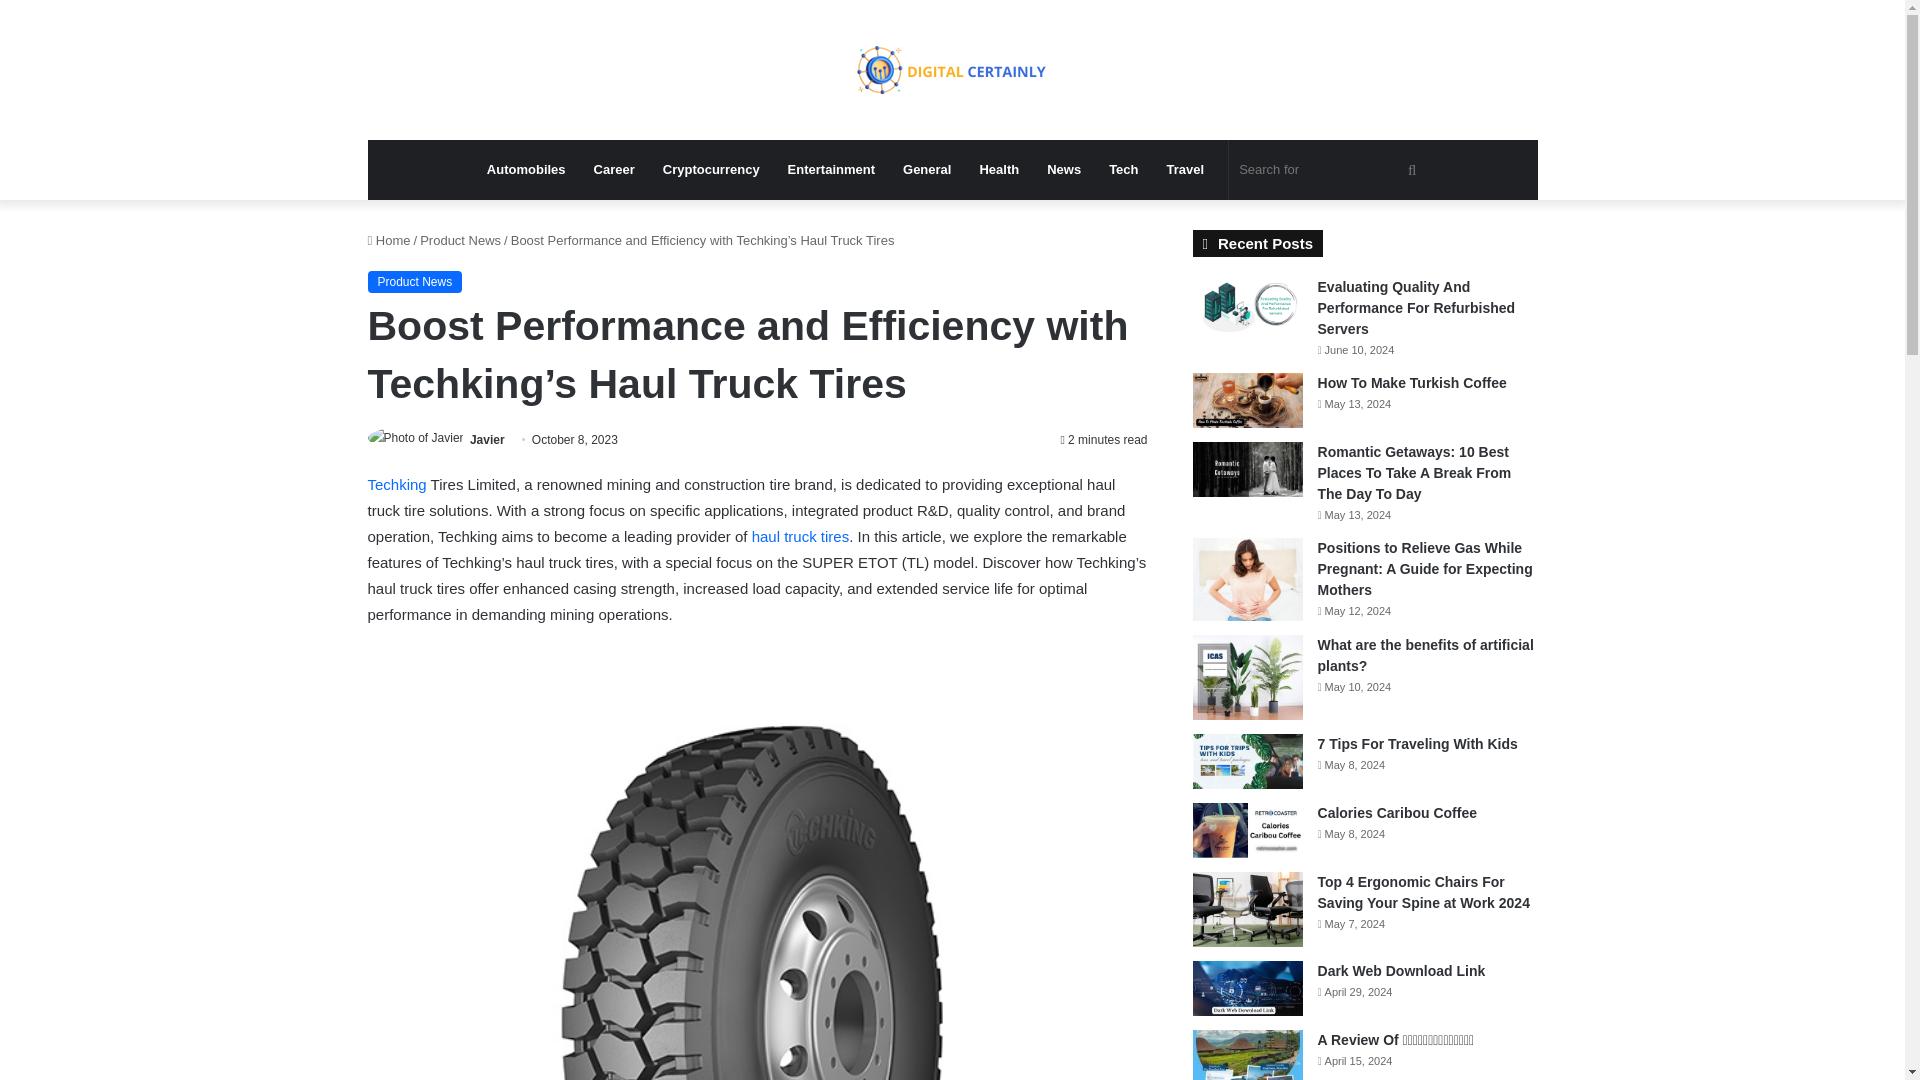  What do you see at coordinates (1186, 170) in the screenshot?
I see `Travel` at bounding box center [1186, 170].